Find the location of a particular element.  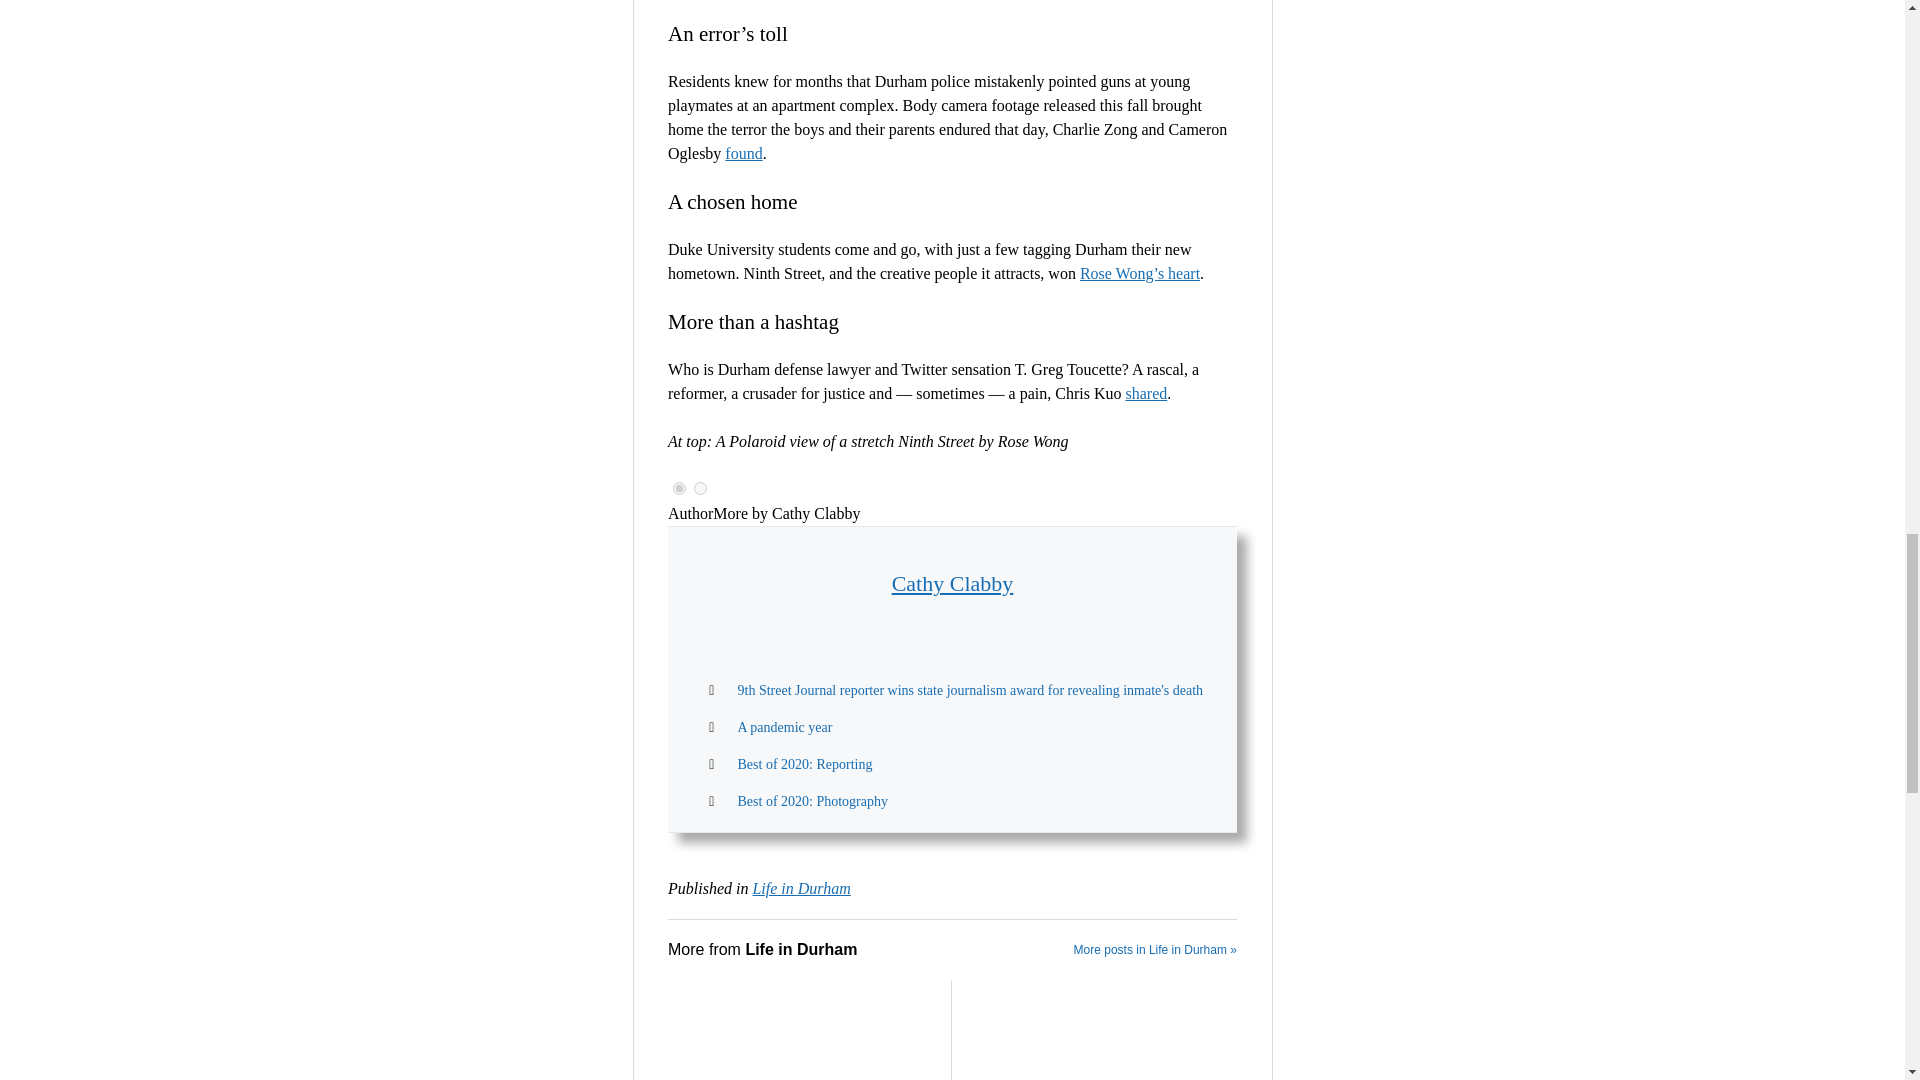

Cathy Clabby is located at coordinates (952, 584).